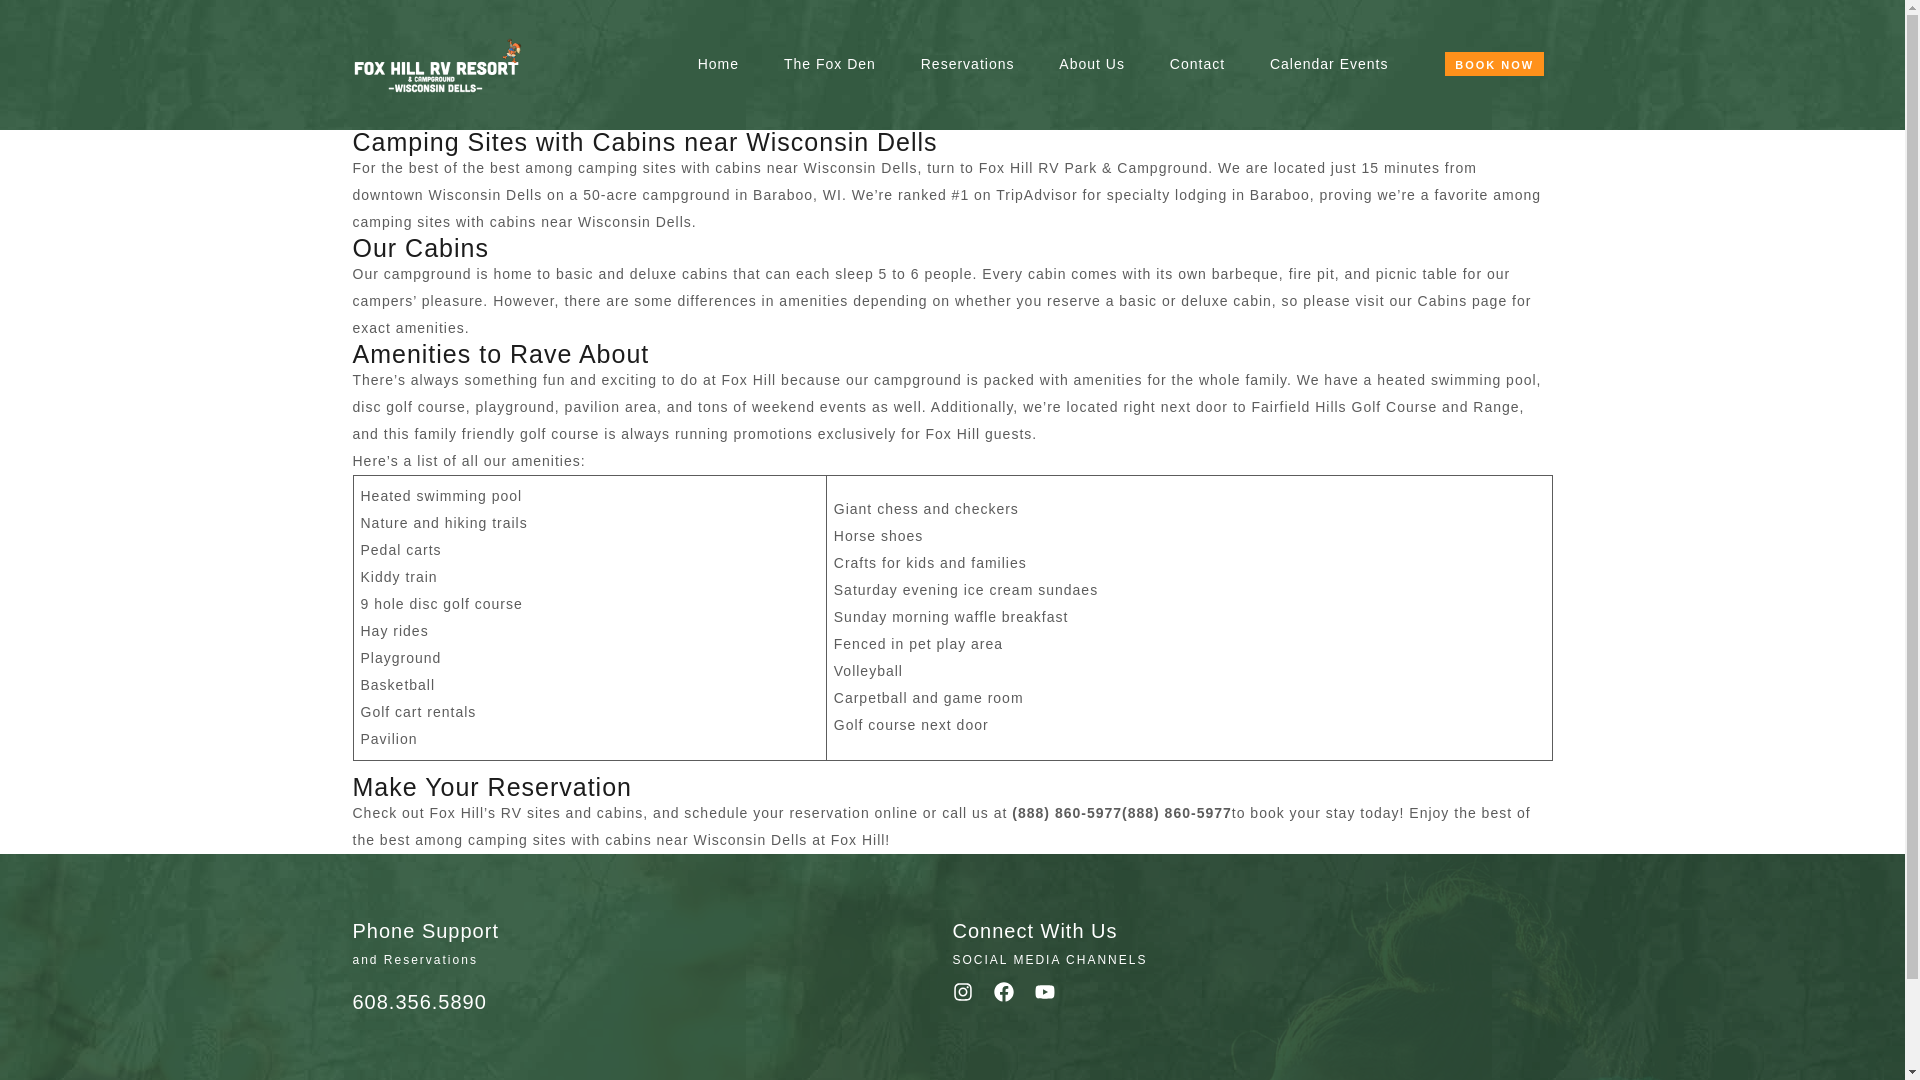  What do you see at coordinates (704, 273) in the screenshot?
I see `cabins` at bounding box center [704, 273].